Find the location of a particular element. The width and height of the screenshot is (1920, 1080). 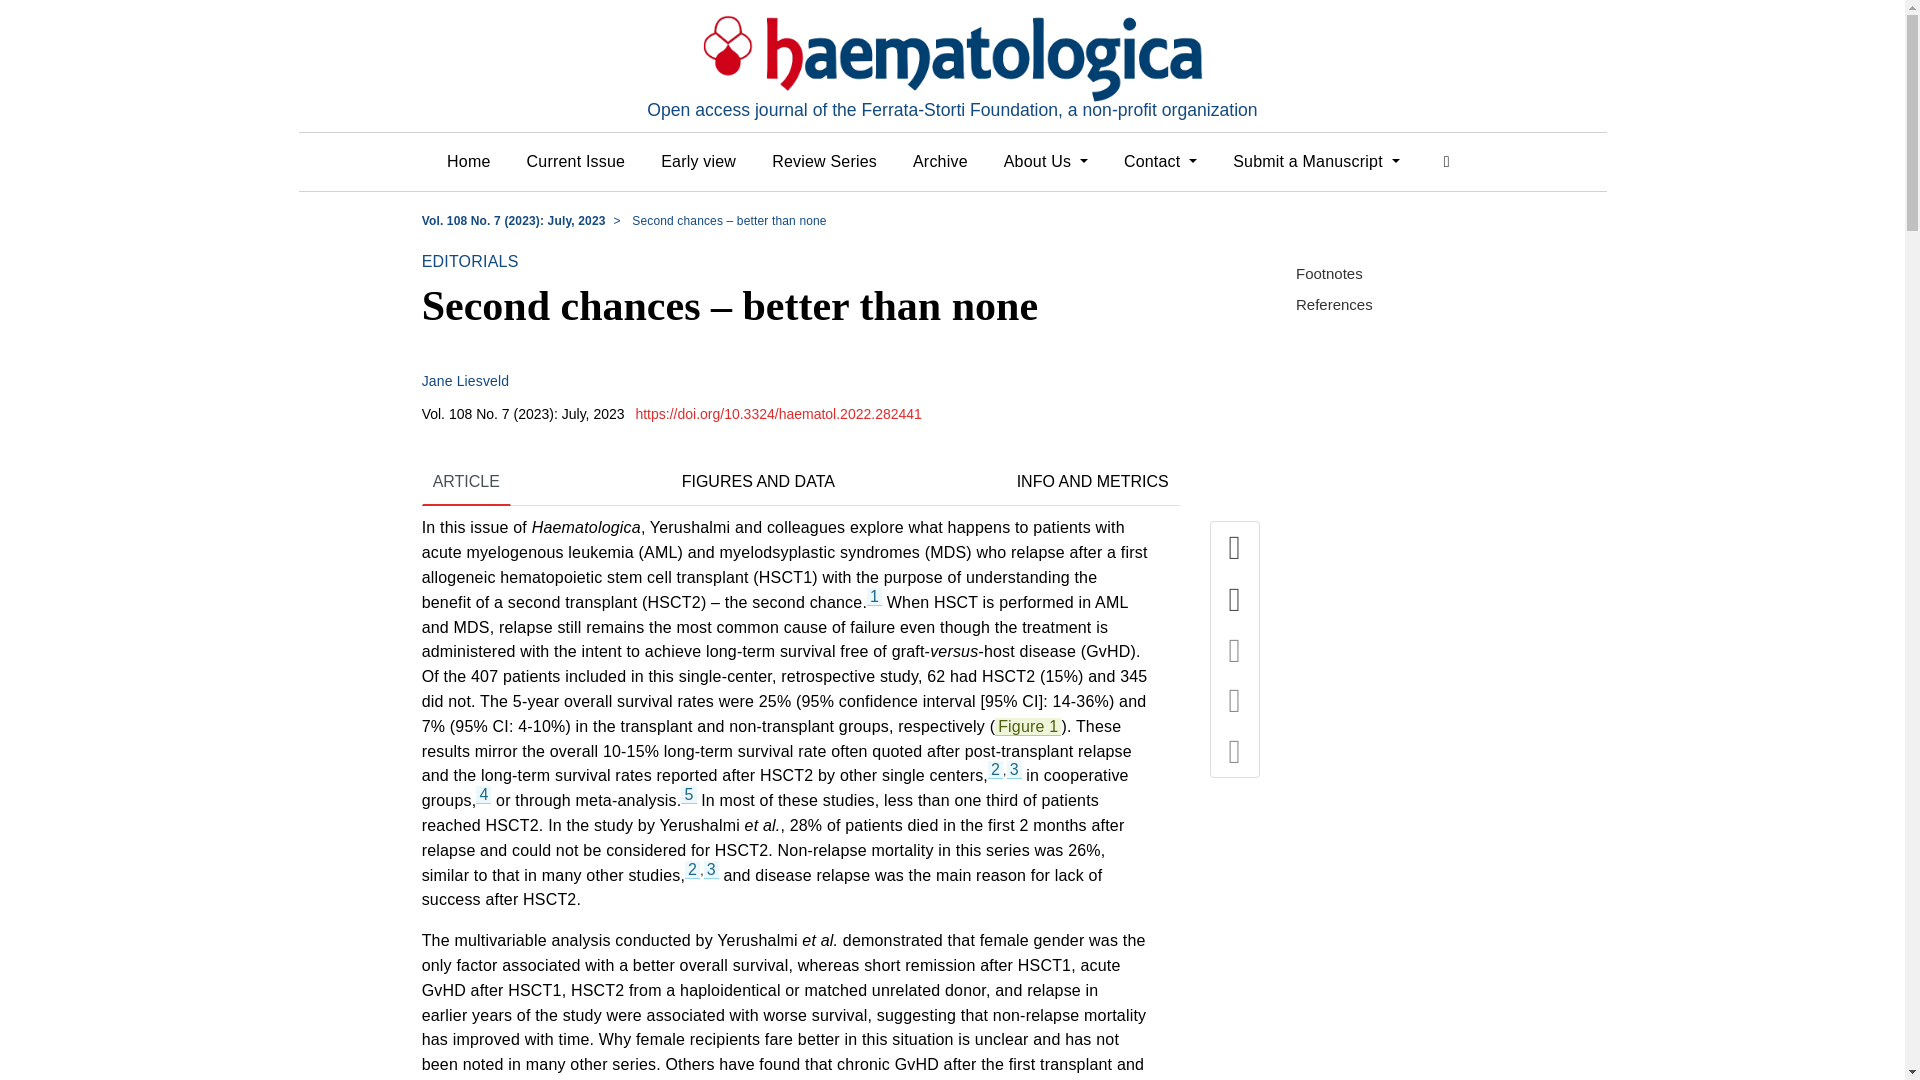

INFO AND METRICS is located at coordinates (1093, 484).